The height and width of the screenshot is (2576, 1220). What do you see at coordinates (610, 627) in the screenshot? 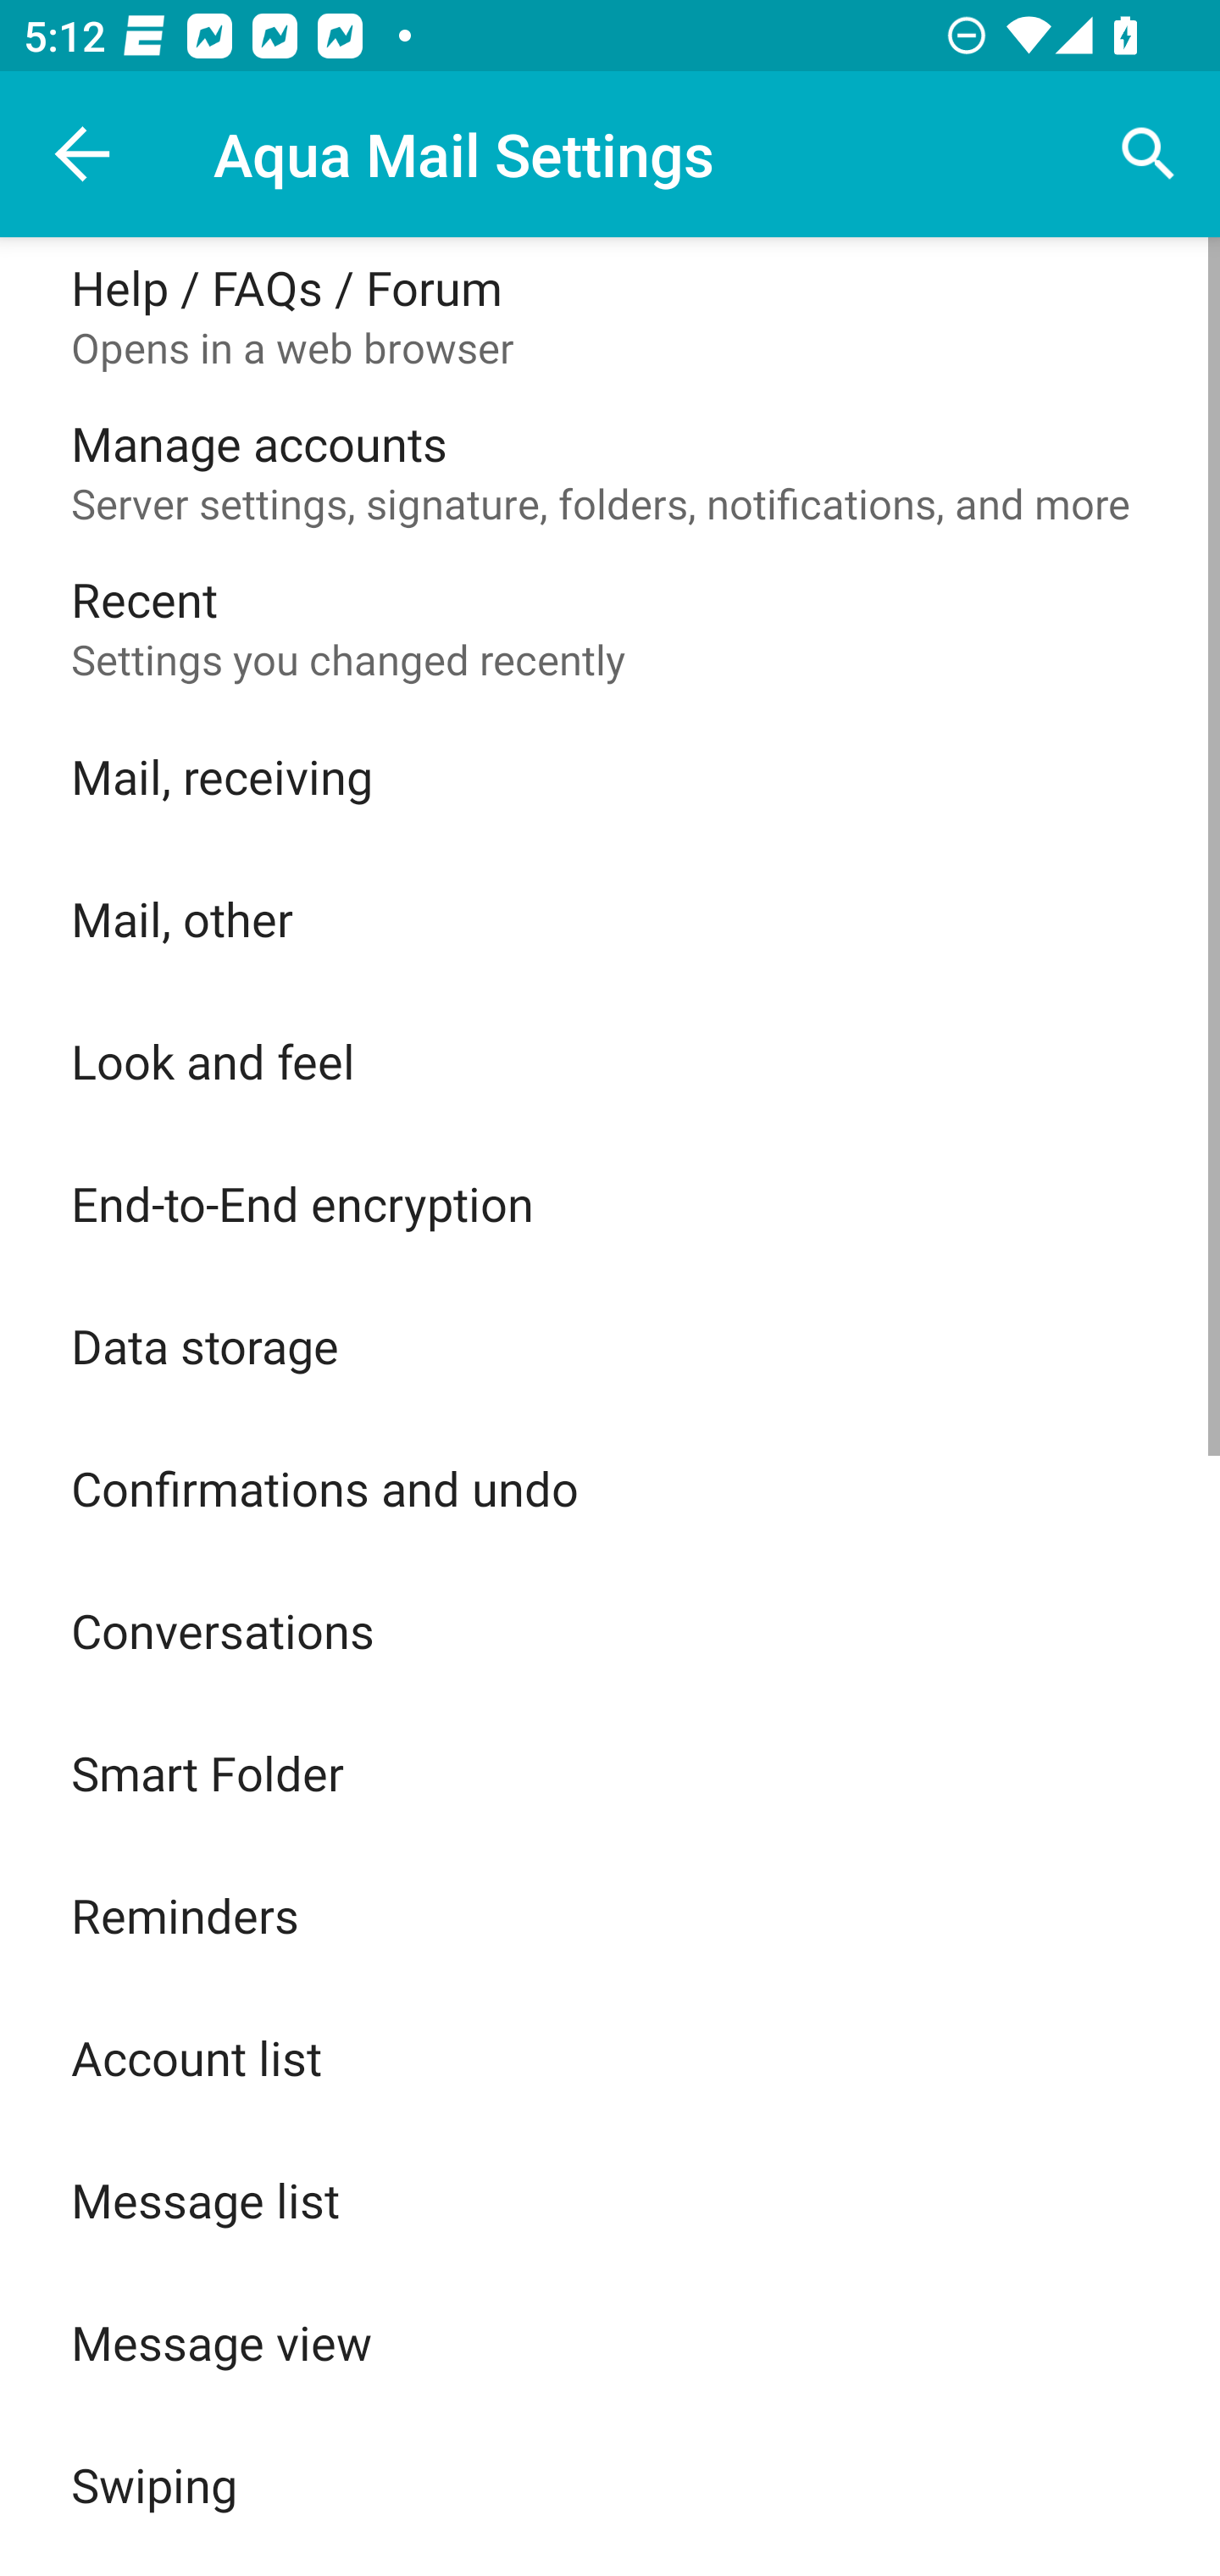
I see `Recent Settings you changed recently` at bounding box center [610, 627].